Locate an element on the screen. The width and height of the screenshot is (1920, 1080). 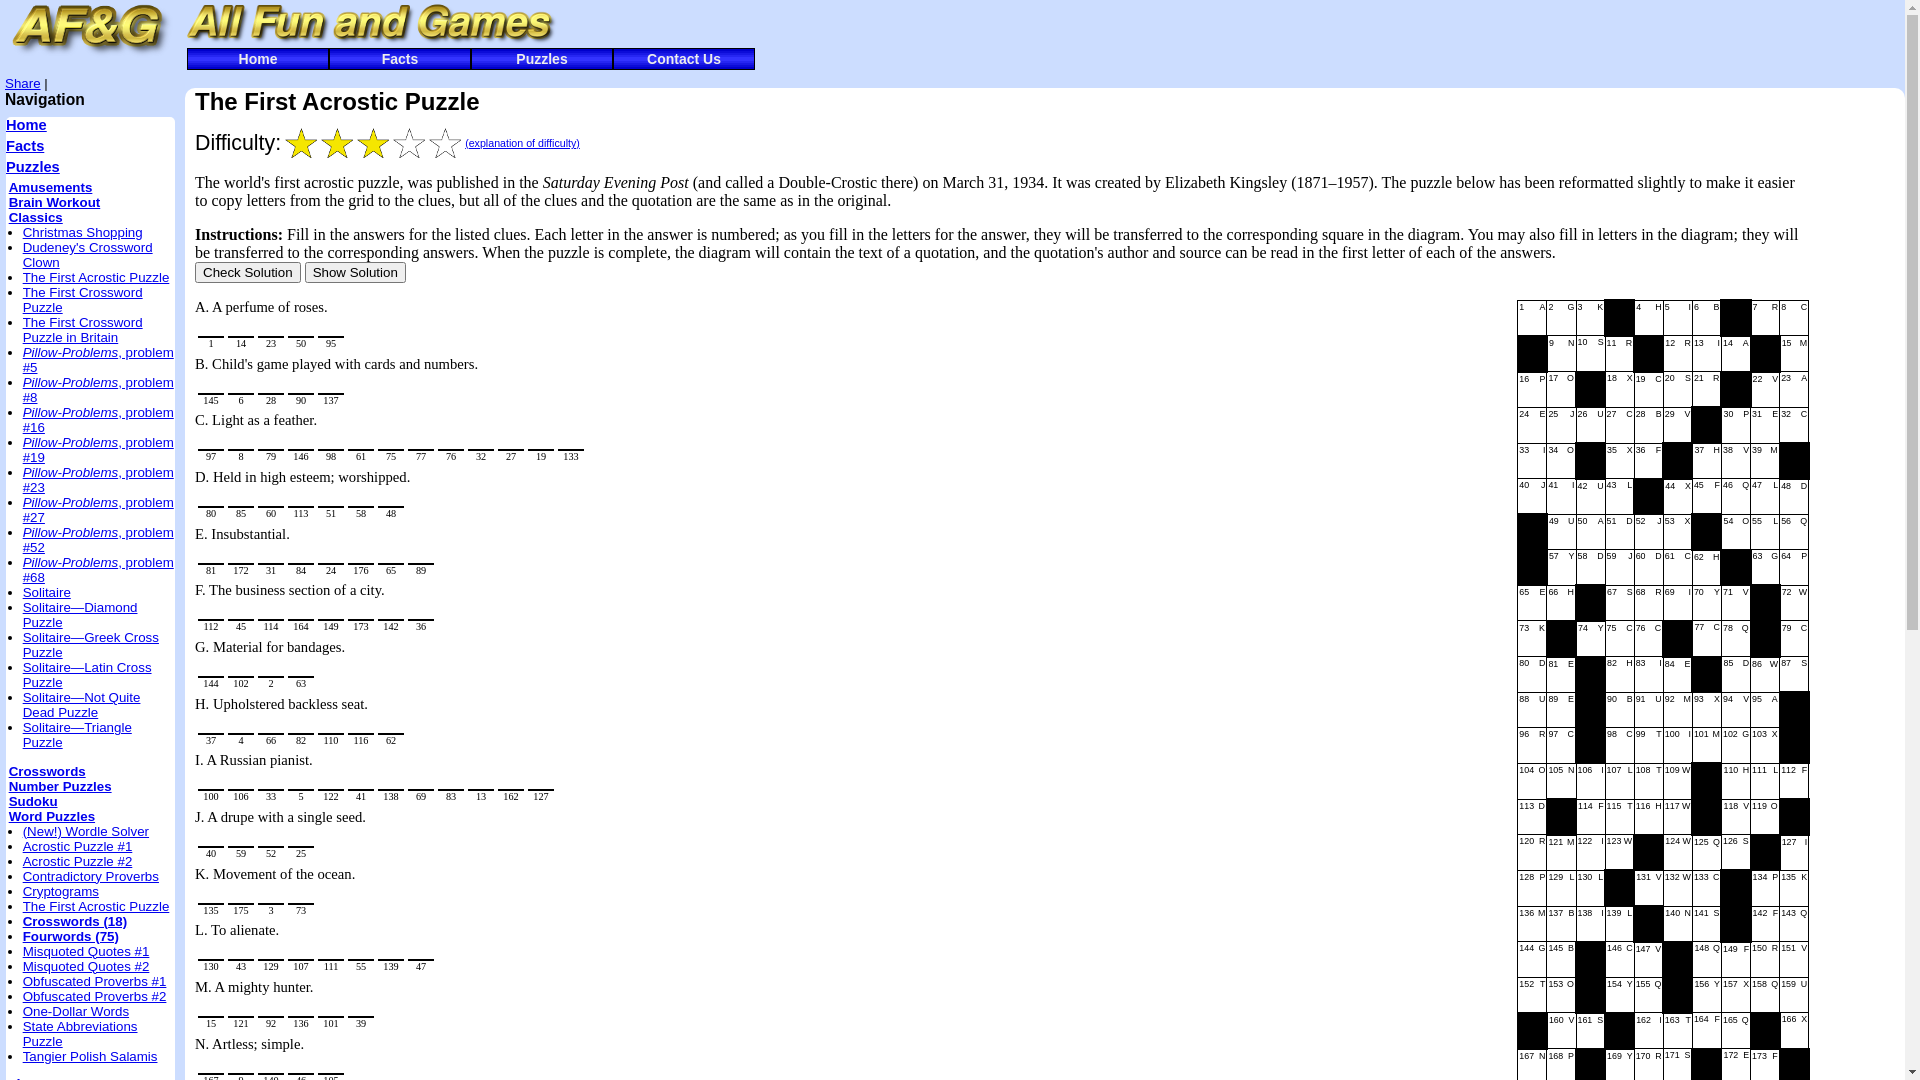
Pillow-Problems, problem #5 is located at coordinates (98, 360).